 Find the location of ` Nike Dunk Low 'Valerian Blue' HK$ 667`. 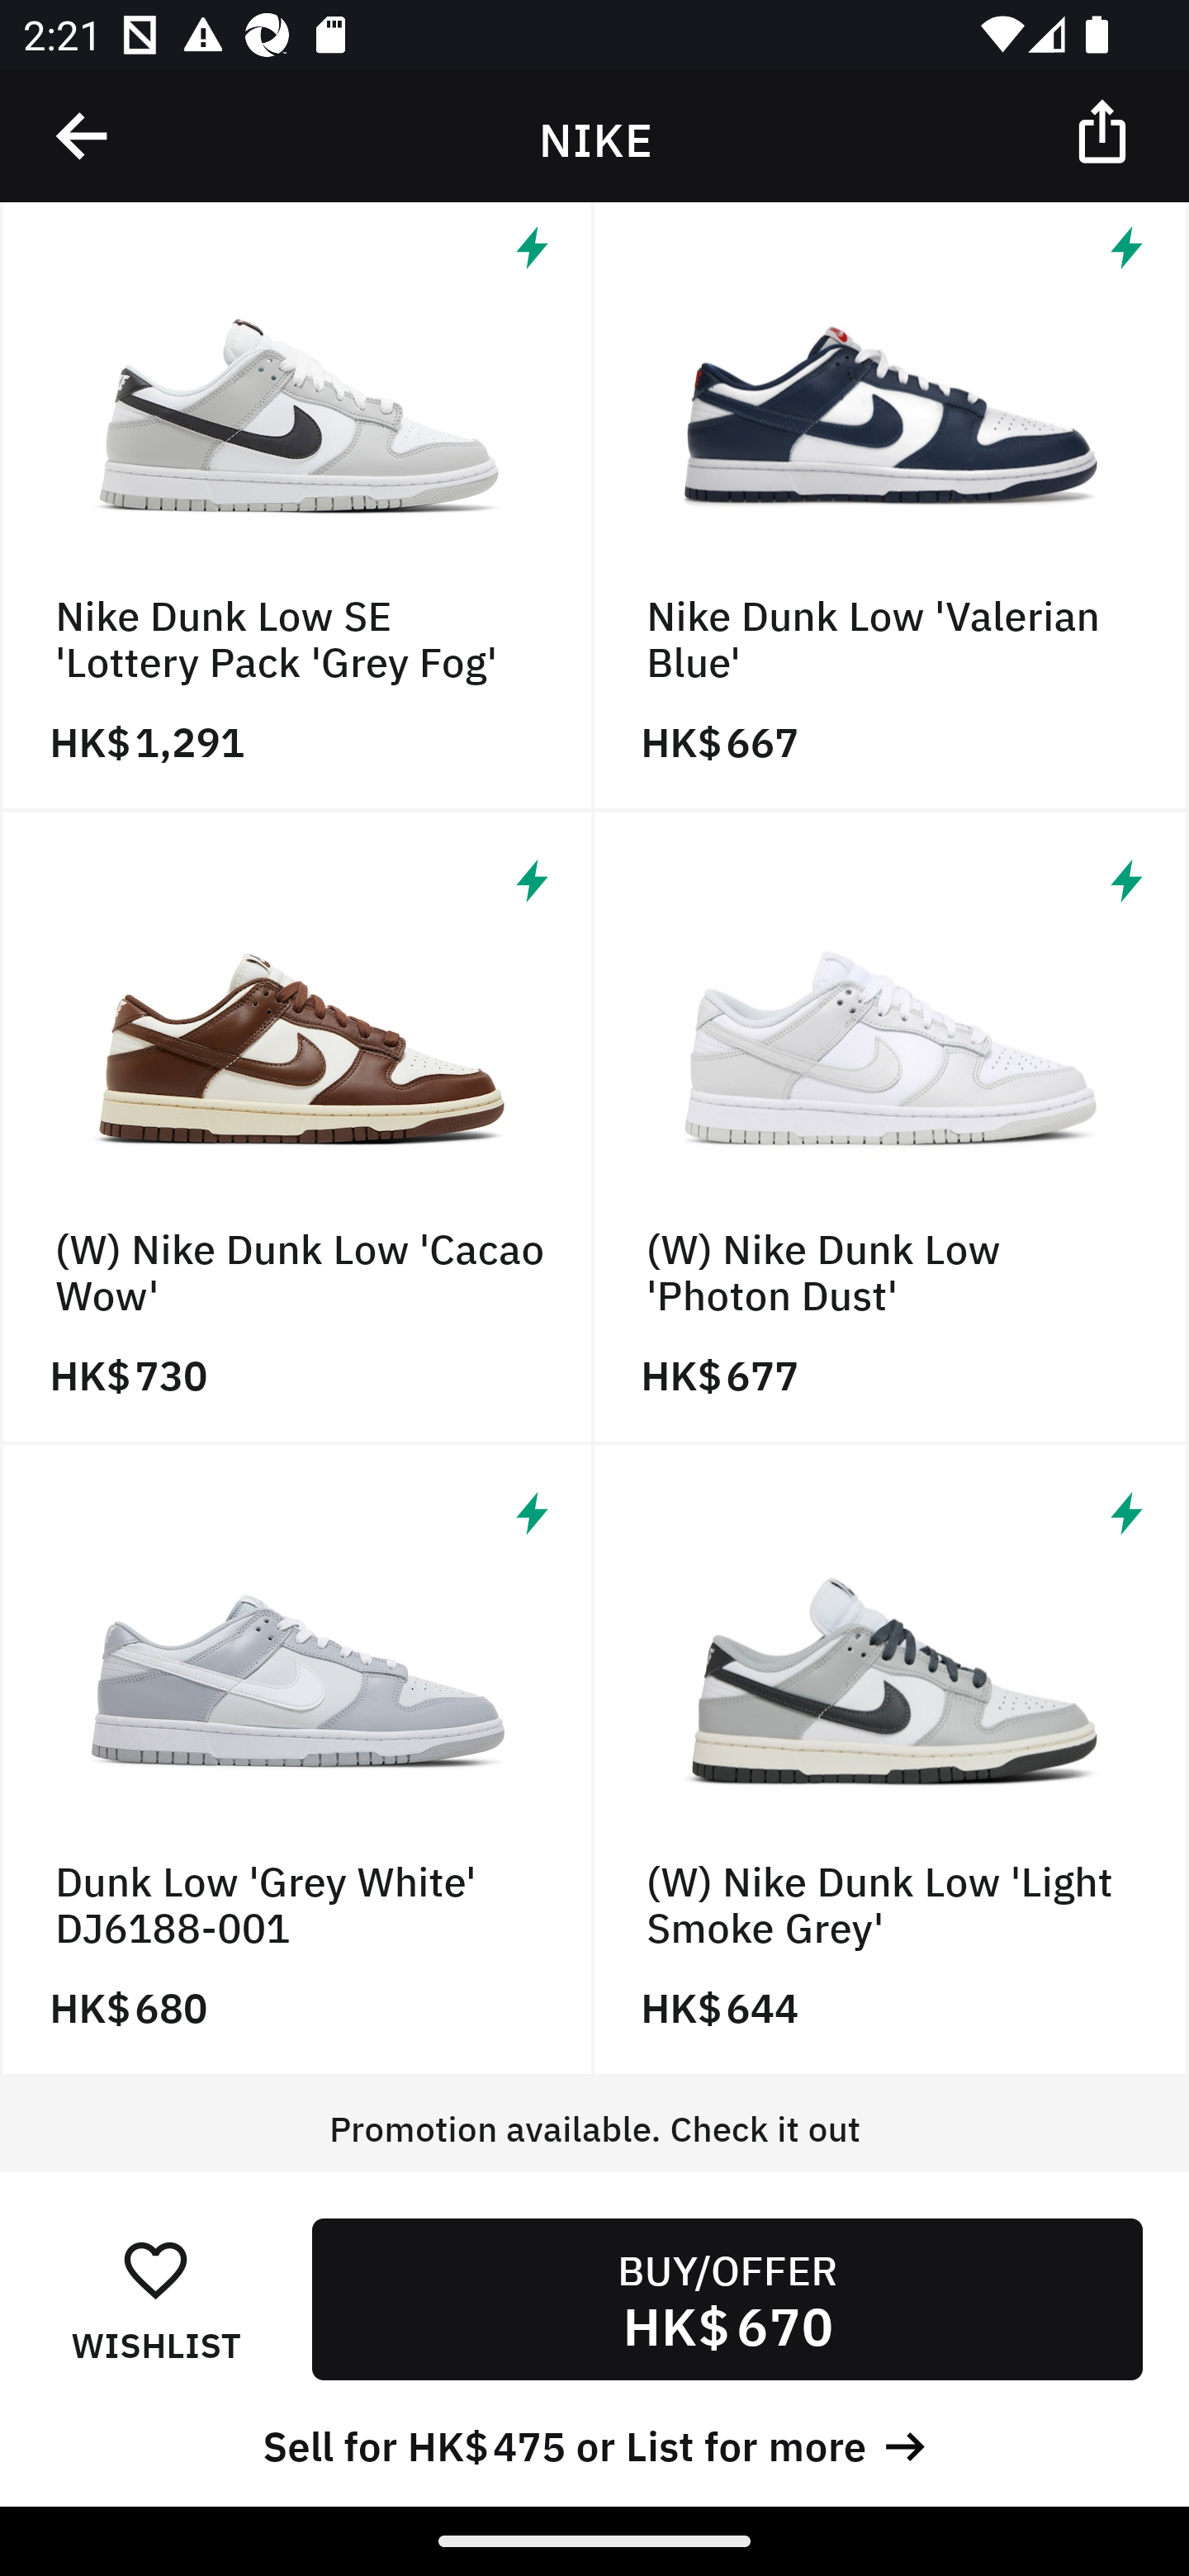

 Nike Dunk Low 'Valerian Blue' HK$ 667 is located at coordinates (892, 507).